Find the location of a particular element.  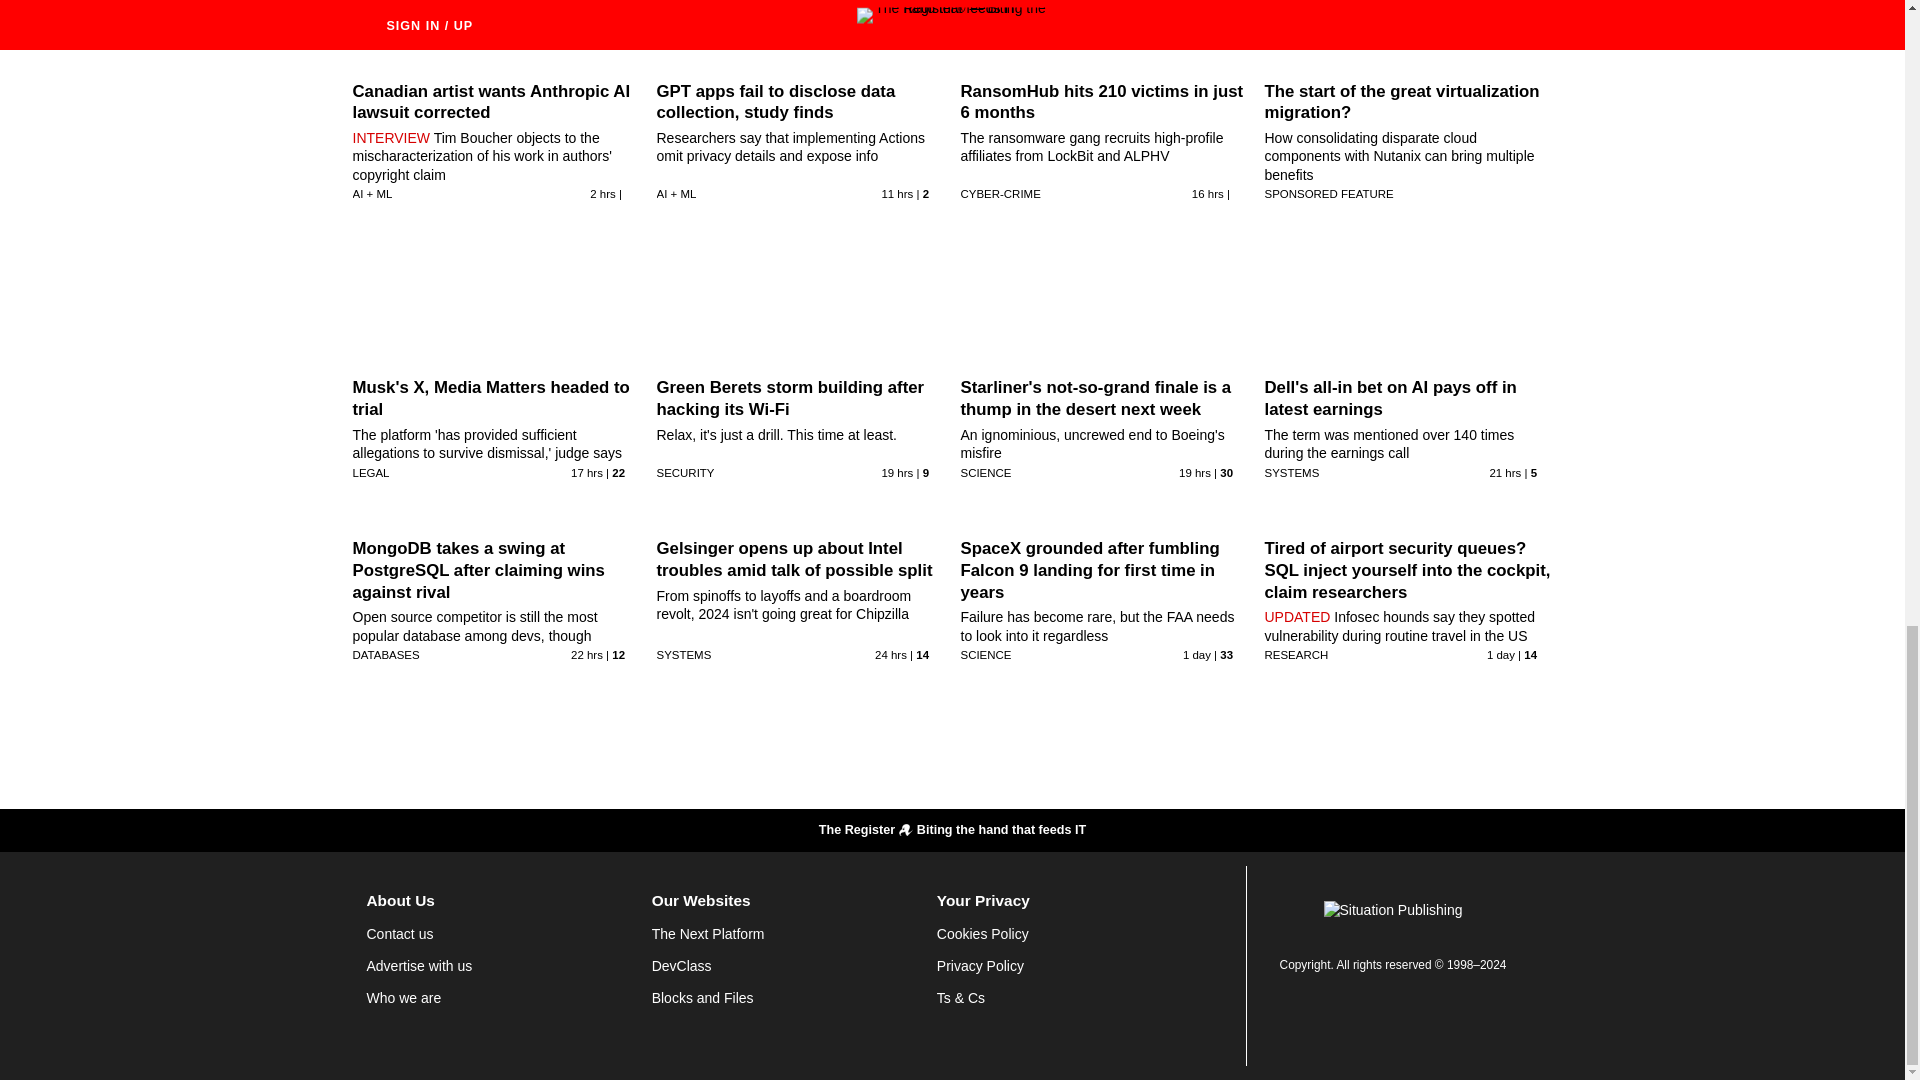

30 Aug 2024 21:0 is located at coordinates (897, 472).